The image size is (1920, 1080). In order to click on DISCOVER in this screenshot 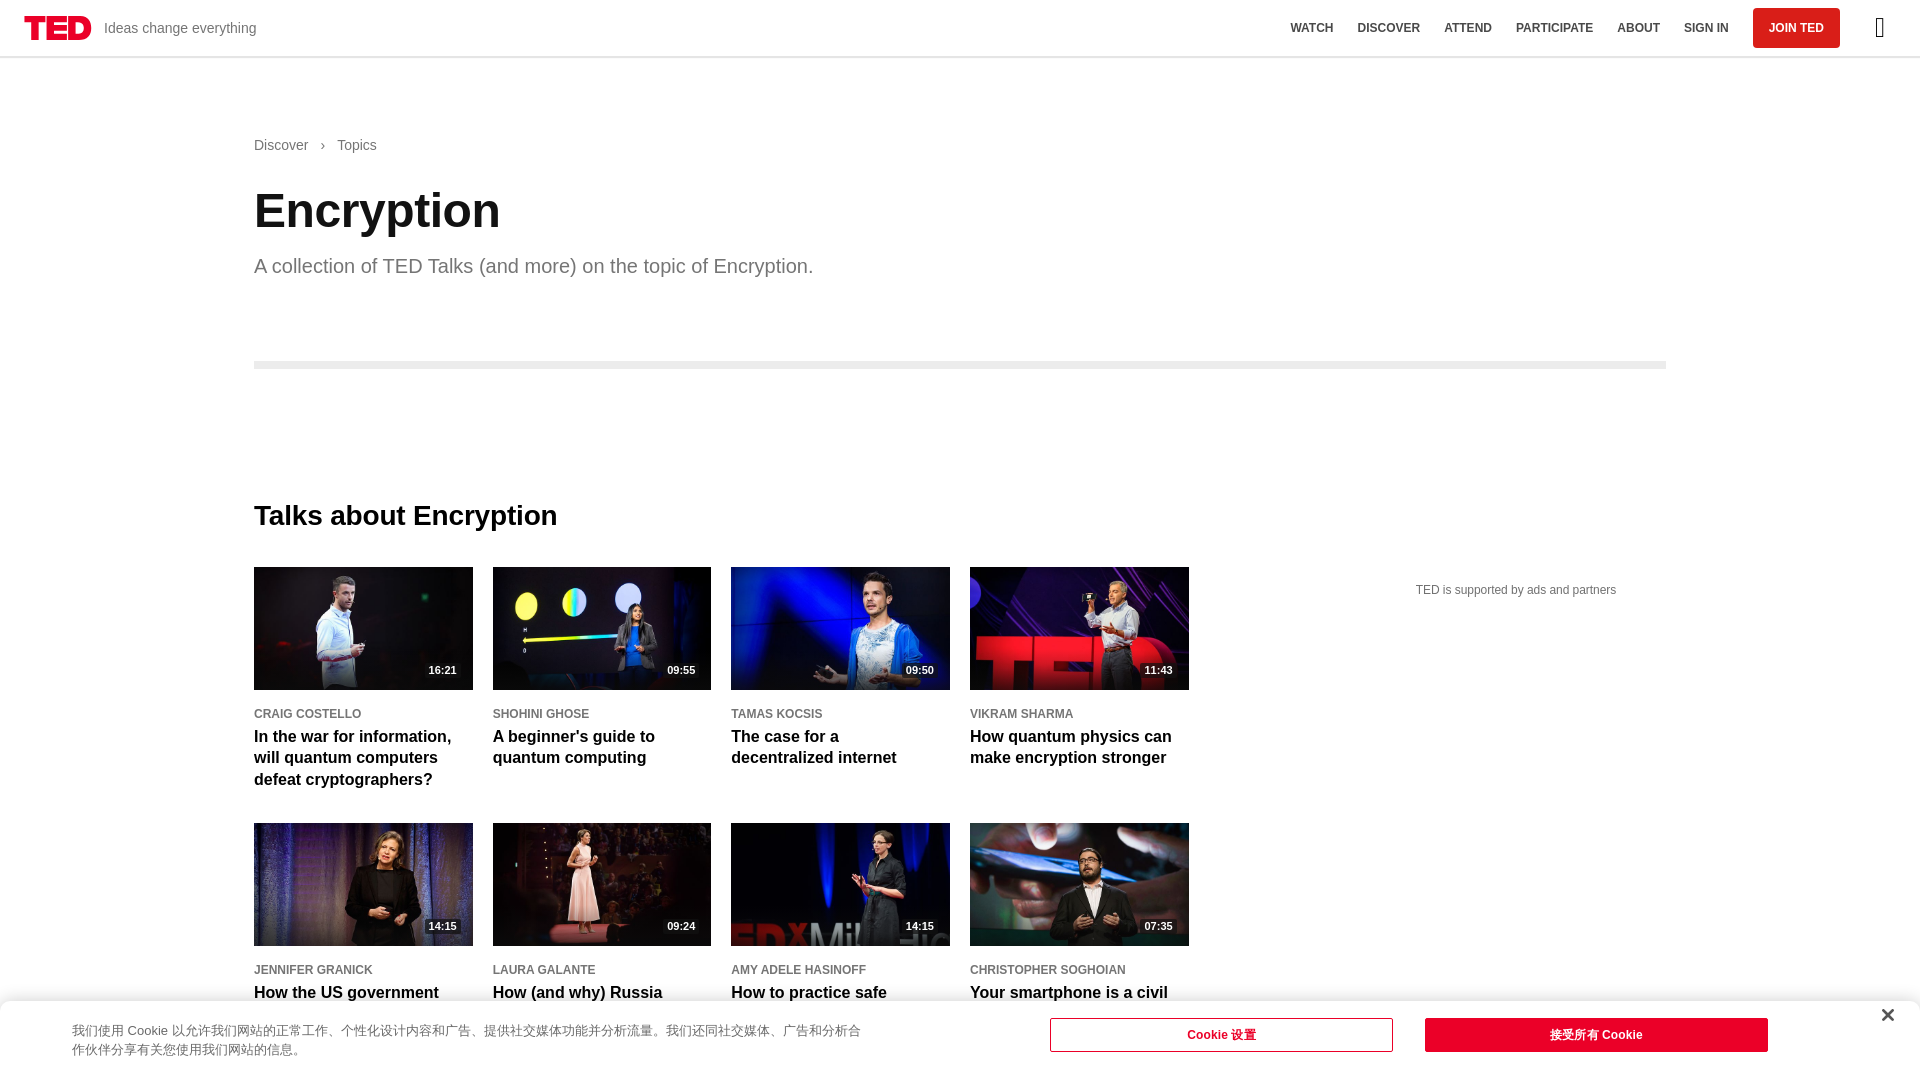, I will do `click(1388, 28)`.